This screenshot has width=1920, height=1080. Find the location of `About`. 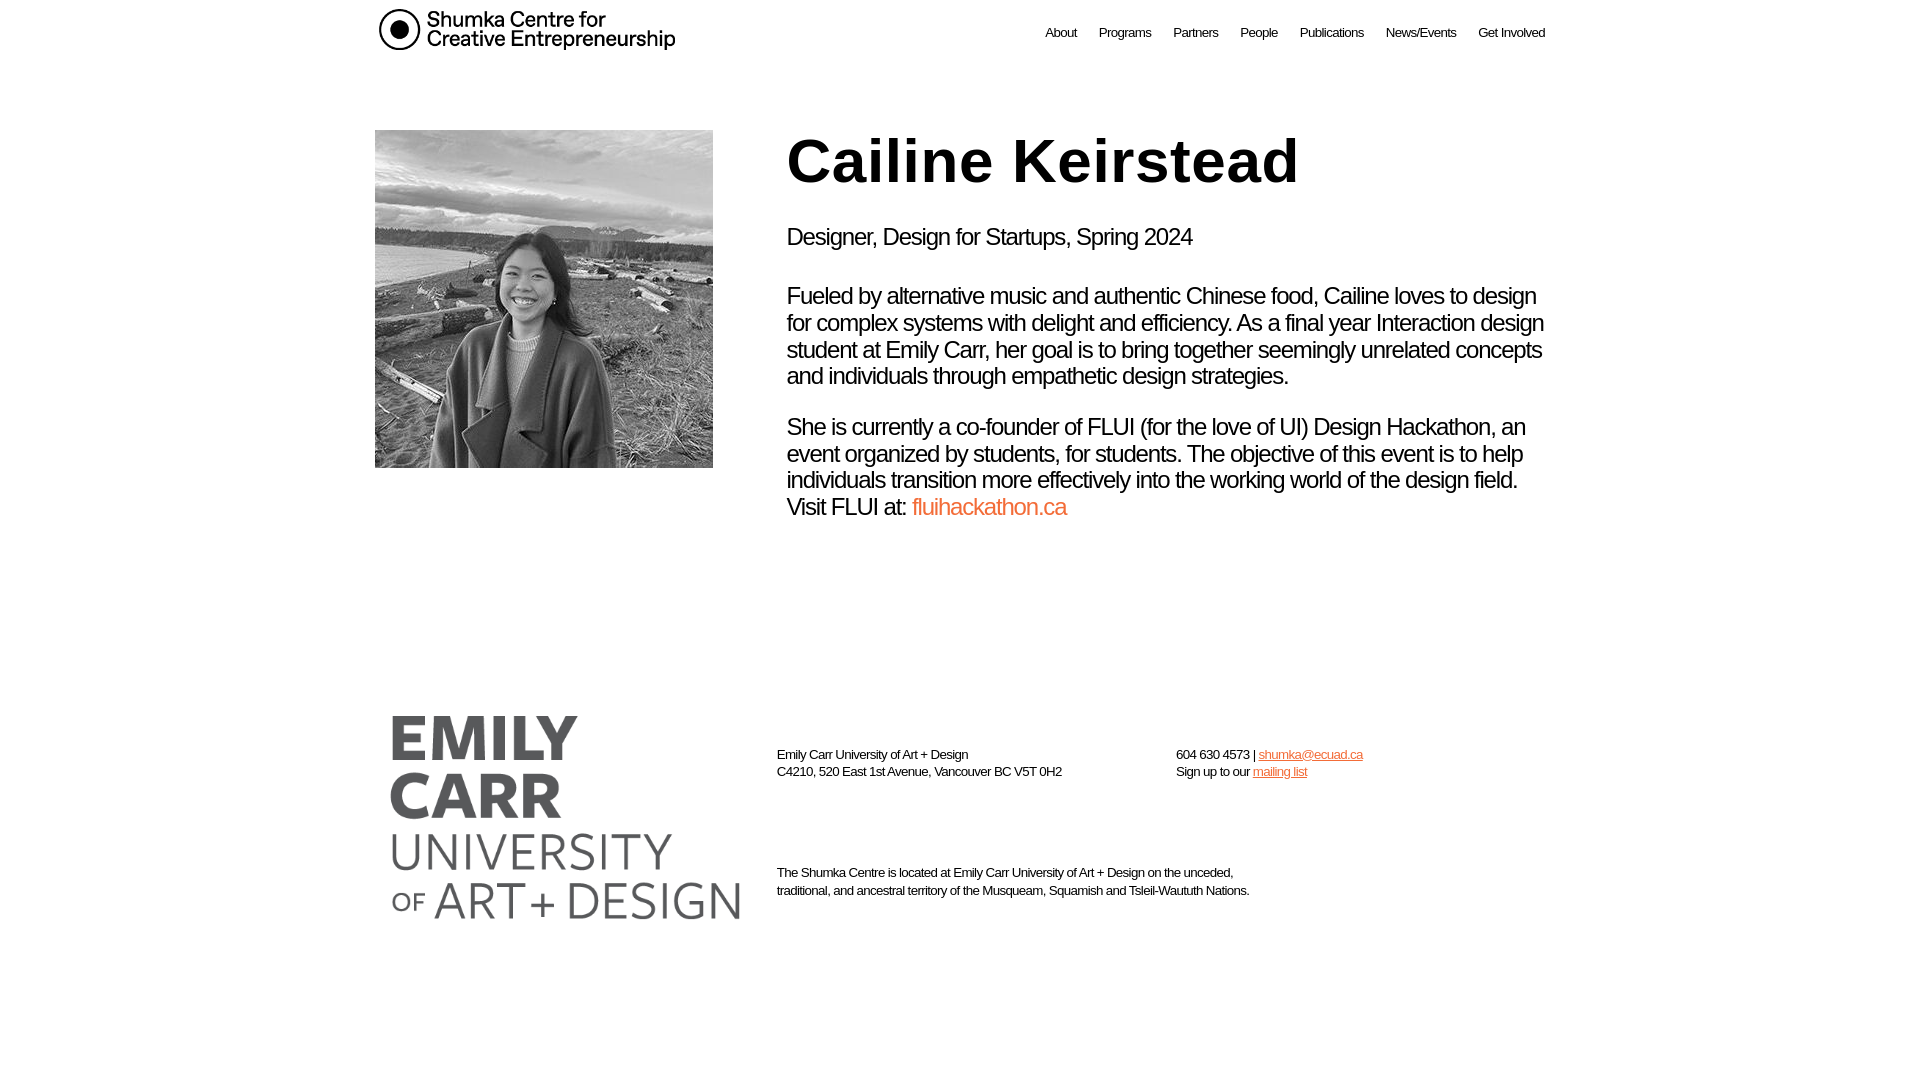

About is located at coordinates (1060, 38).